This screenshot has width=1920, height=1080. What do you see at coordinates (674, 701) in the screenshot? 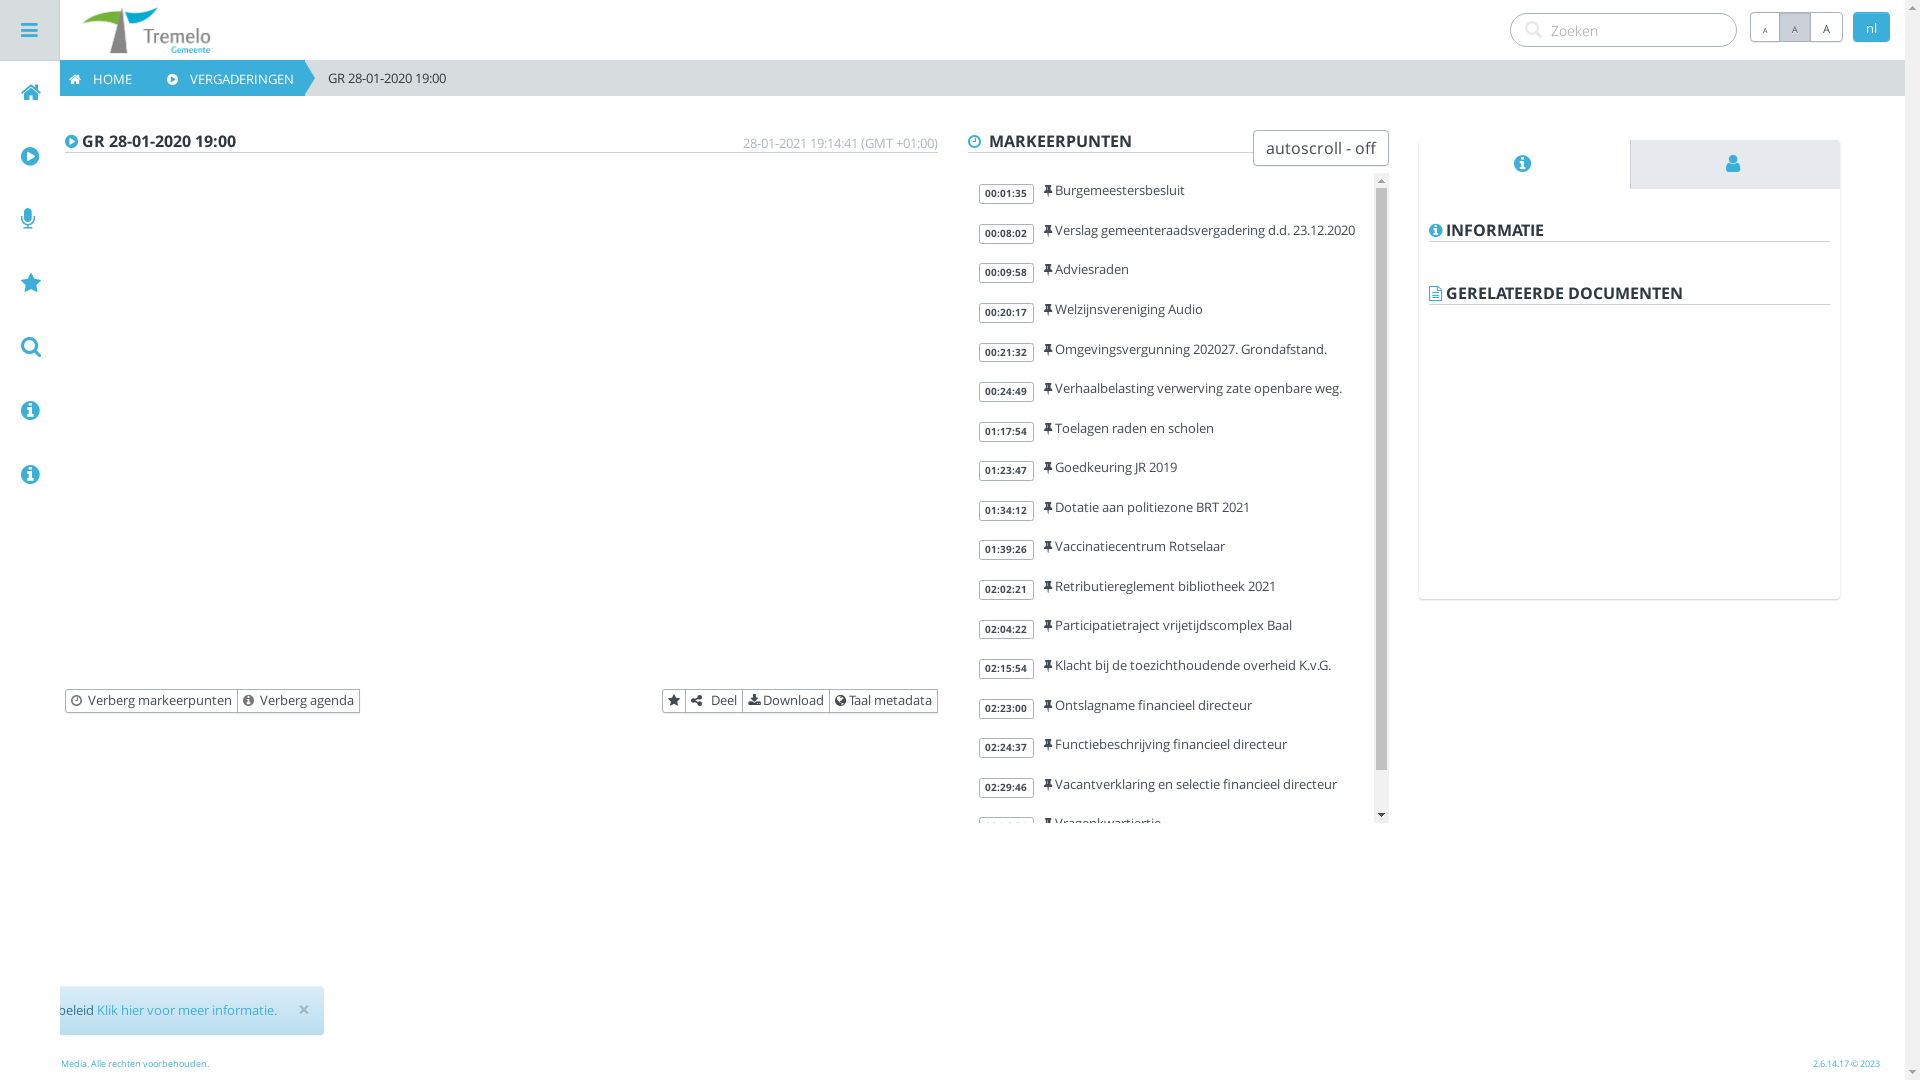
I see `Favorieten toevoegen/verwijderen` at bounding box center [674, 701].